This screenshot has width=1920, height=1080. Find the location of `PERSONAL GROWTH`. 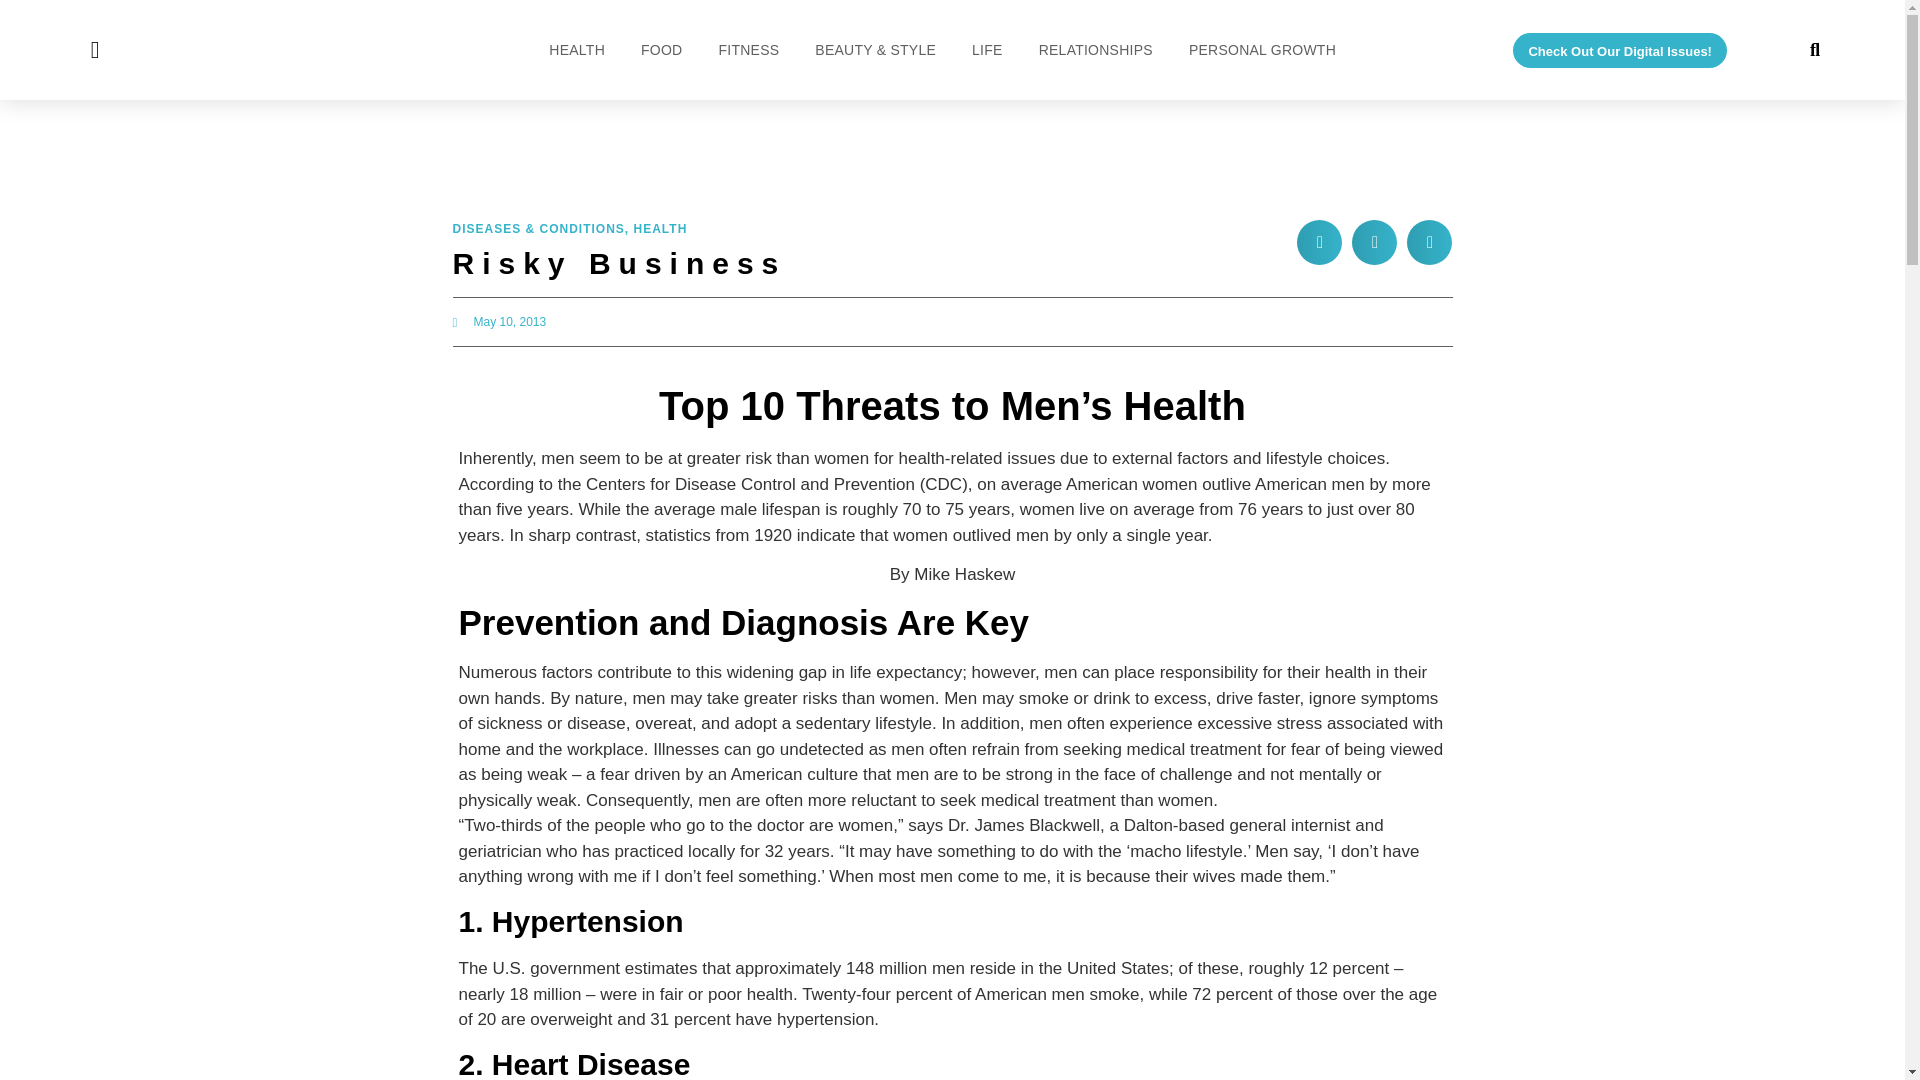

PERSONAL GROWTH is located at coordinates (1262, 49).